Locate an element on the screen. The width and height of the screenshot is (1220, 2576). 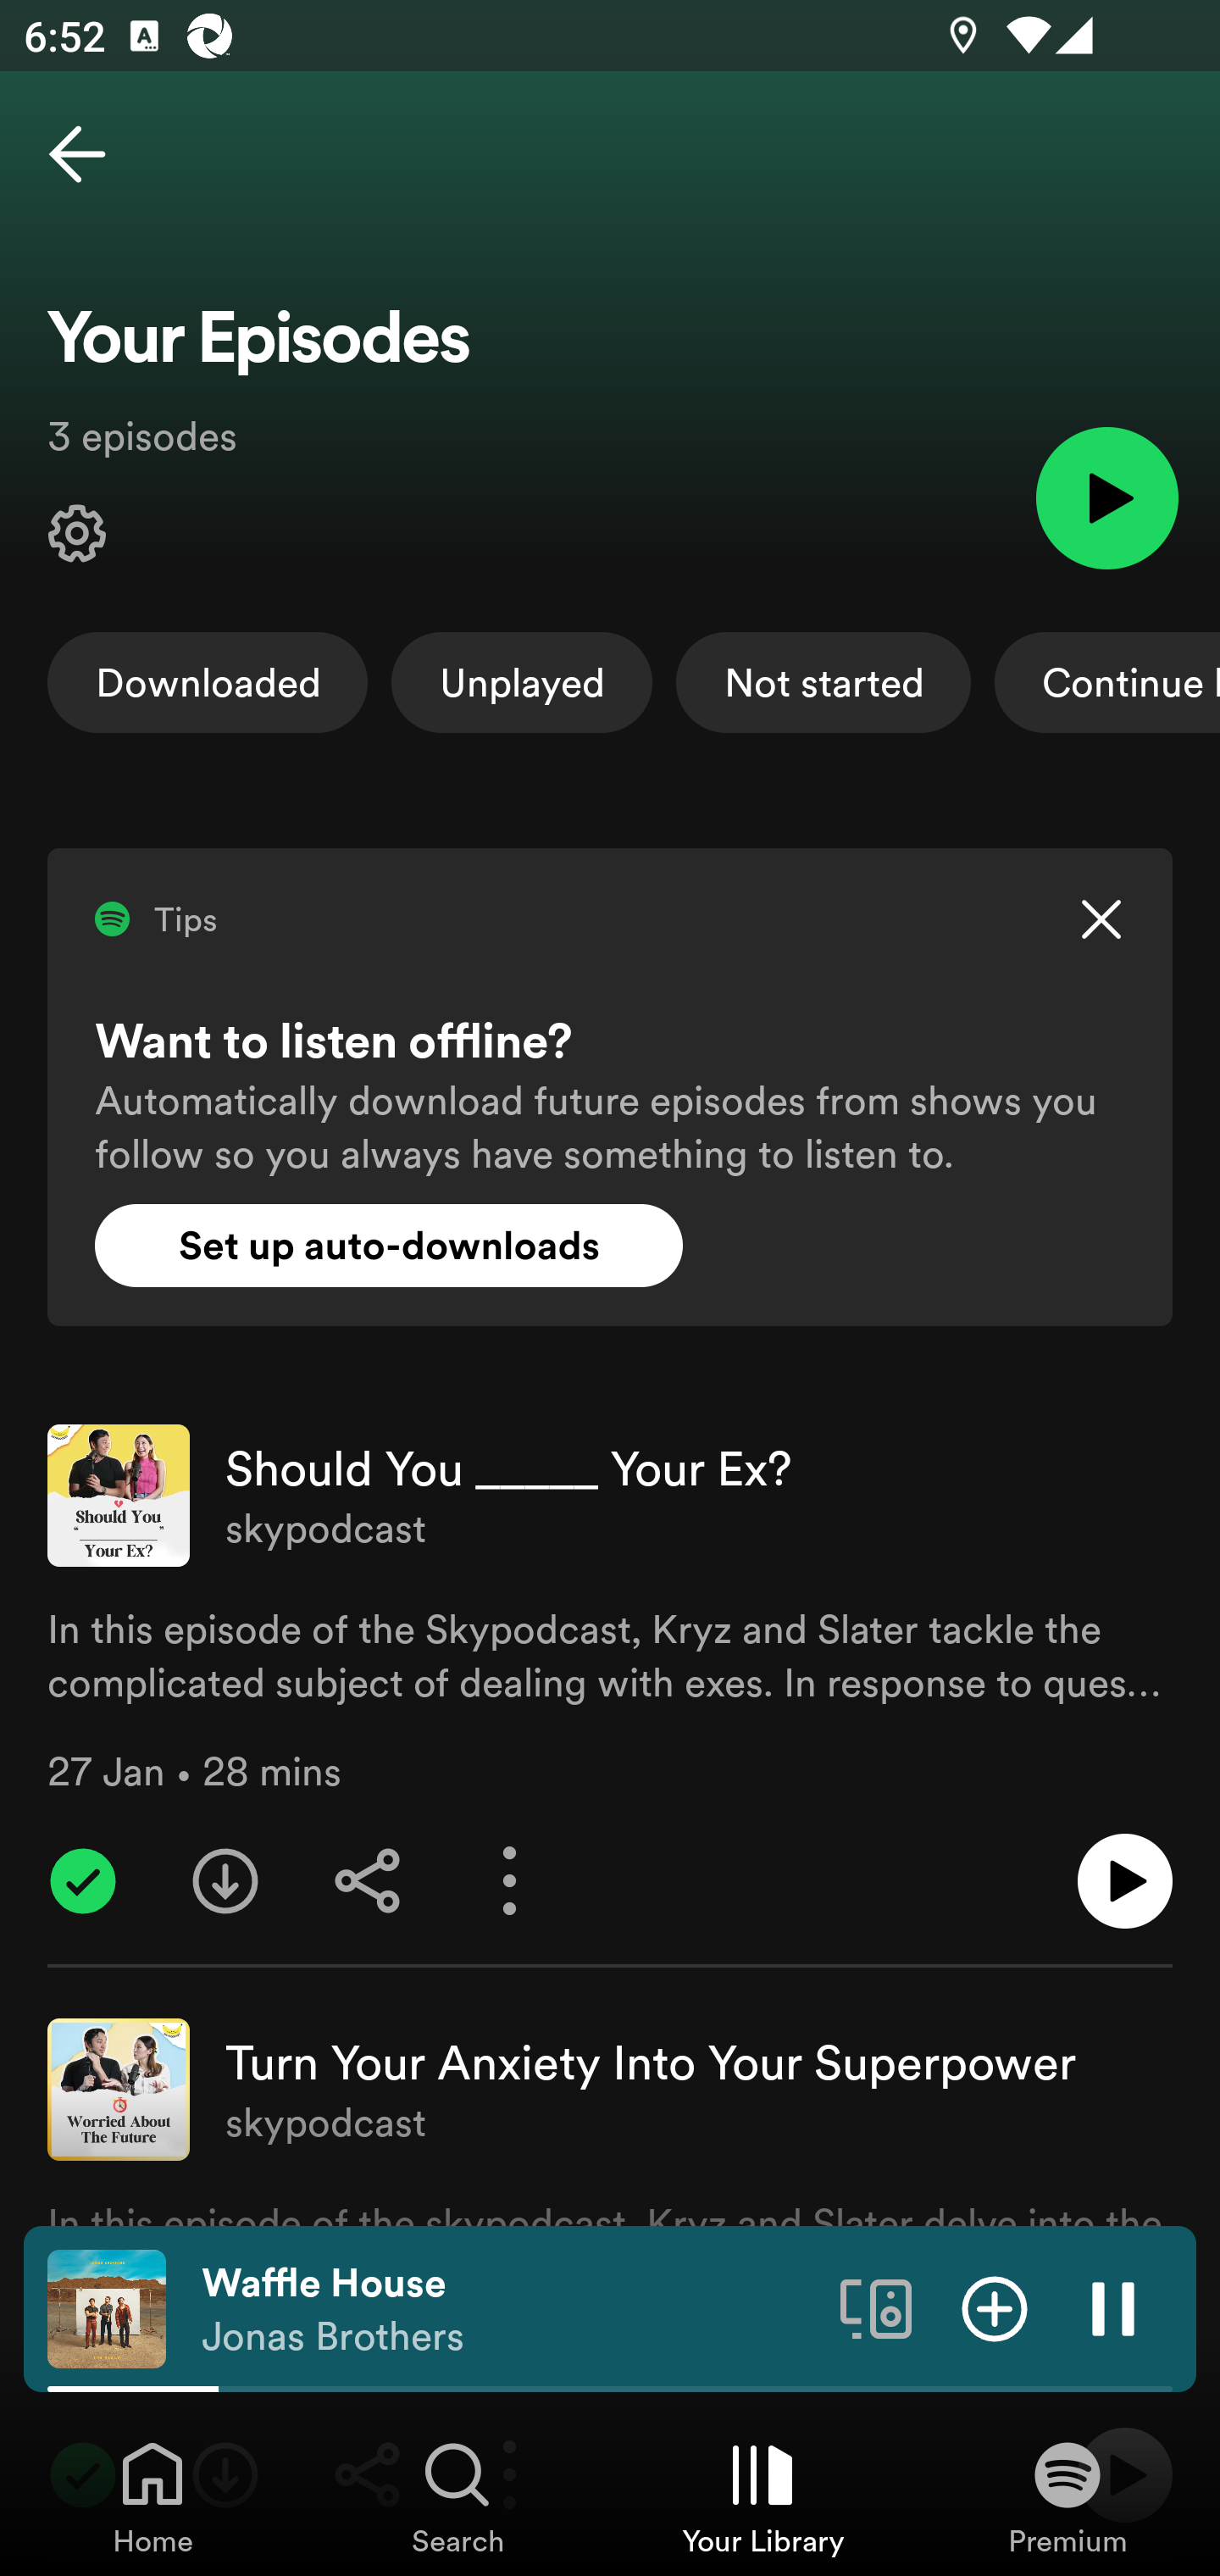
Your Episodes is located at coordinates (77, 534).